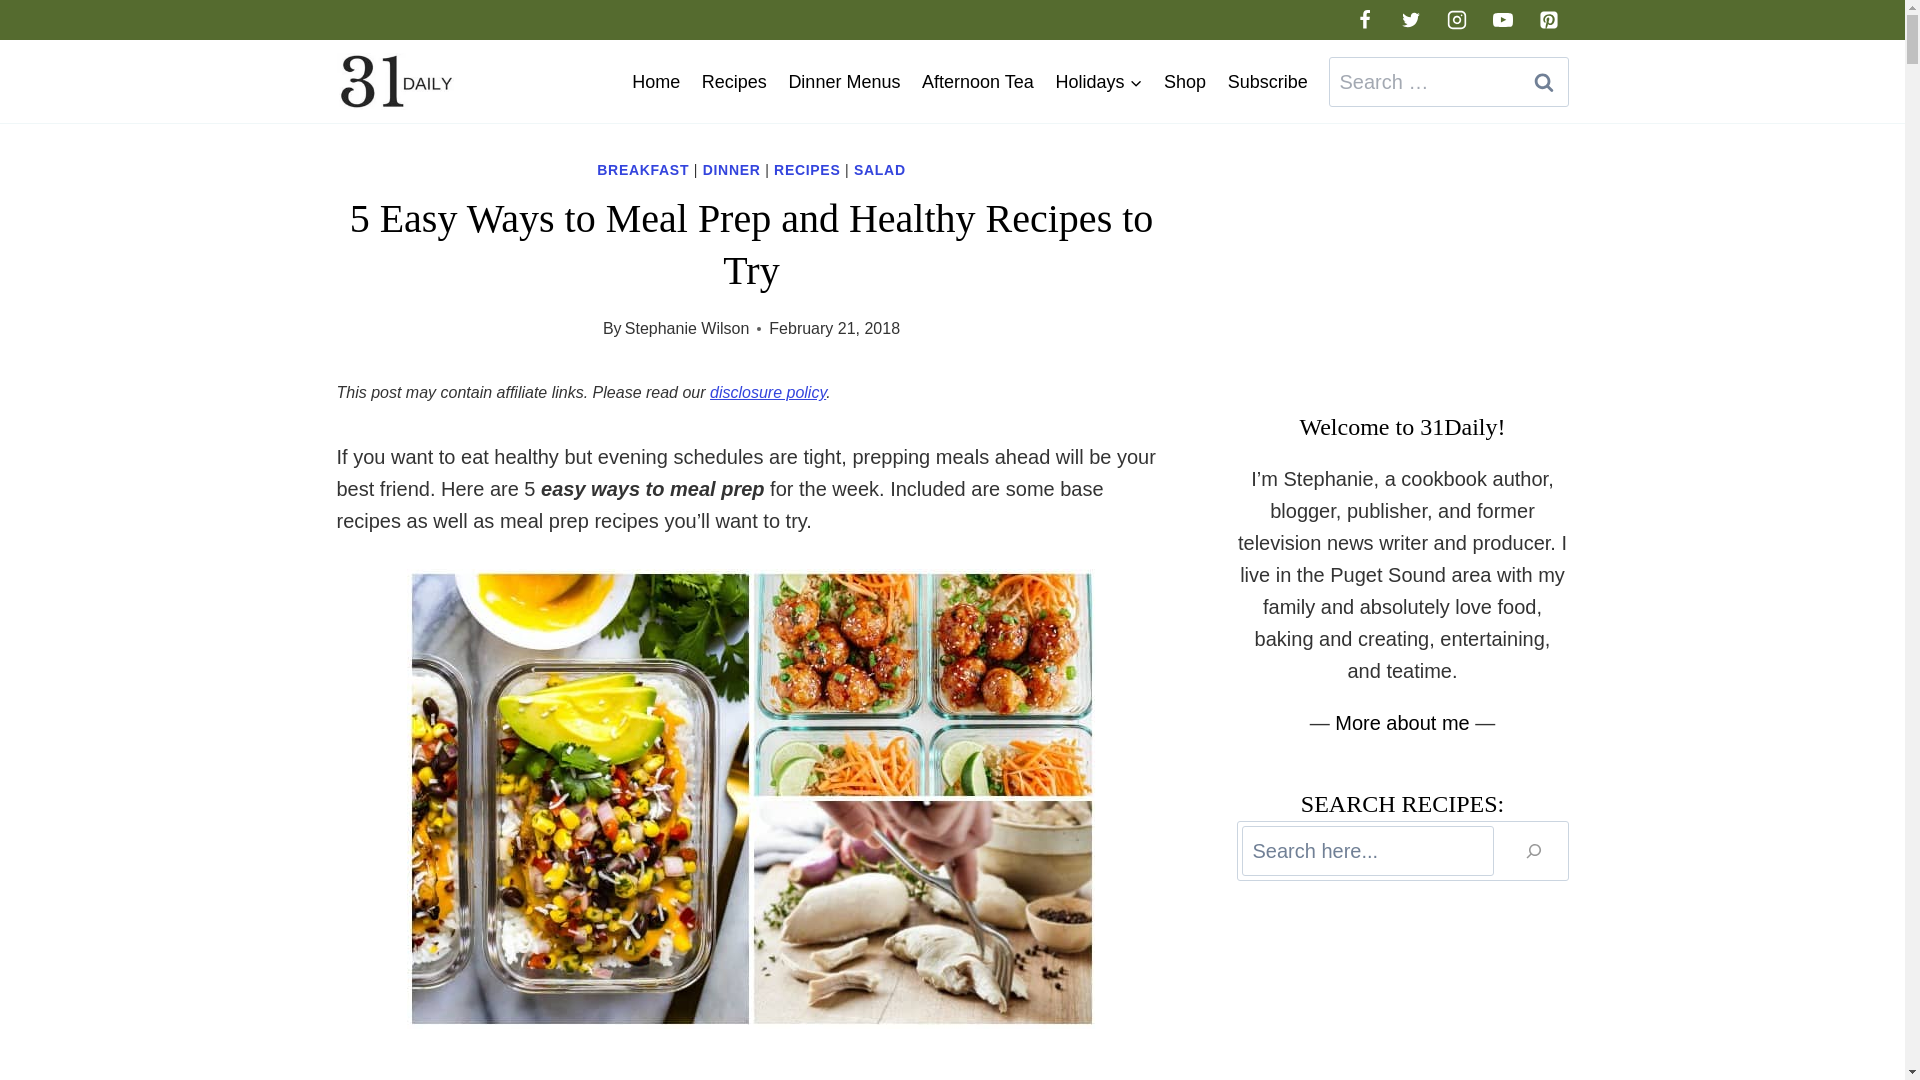 Image resolution: width=1920 pixels, height=1080 pixels. What do you see at coordinates (1185, 82) in the screenshot?
I see `Shop` at bounding box center [1185, 82].